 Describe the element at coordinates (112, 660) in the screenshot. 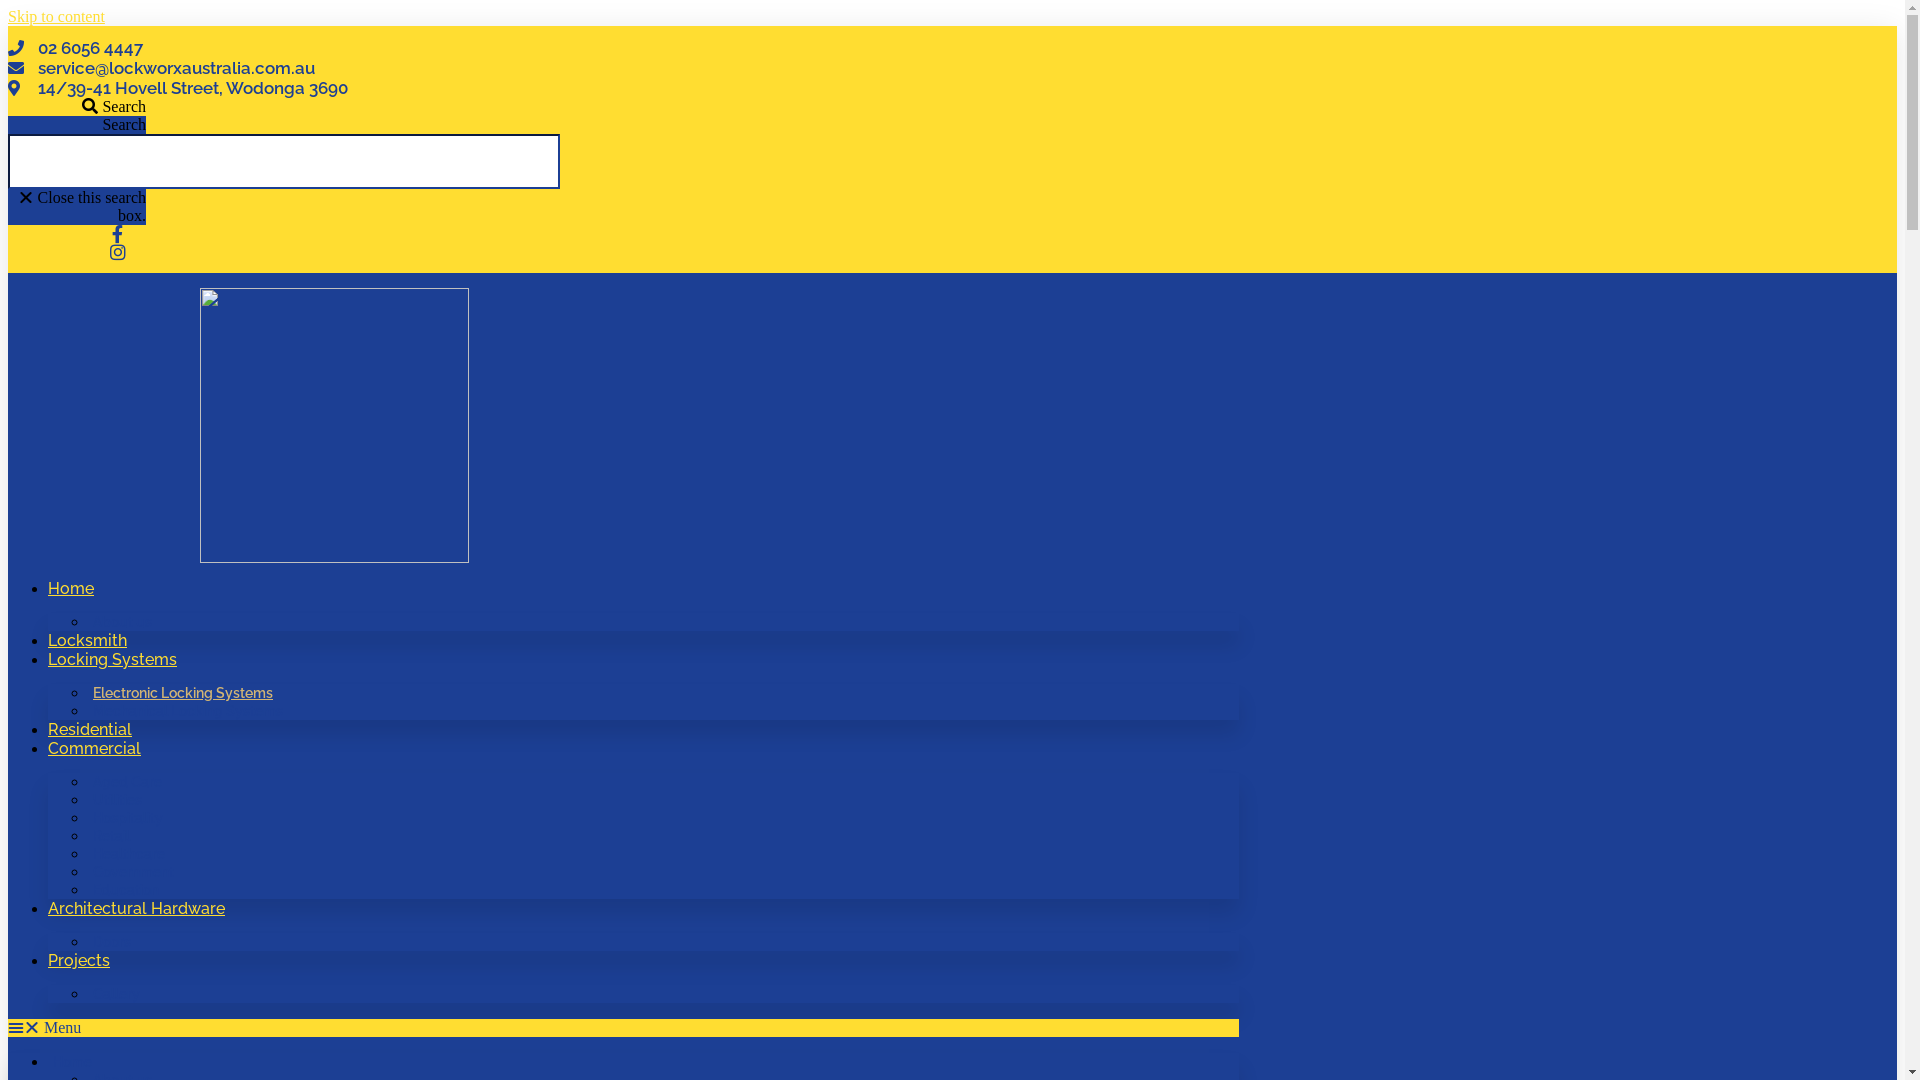

I see `Locking Systems` at that location.